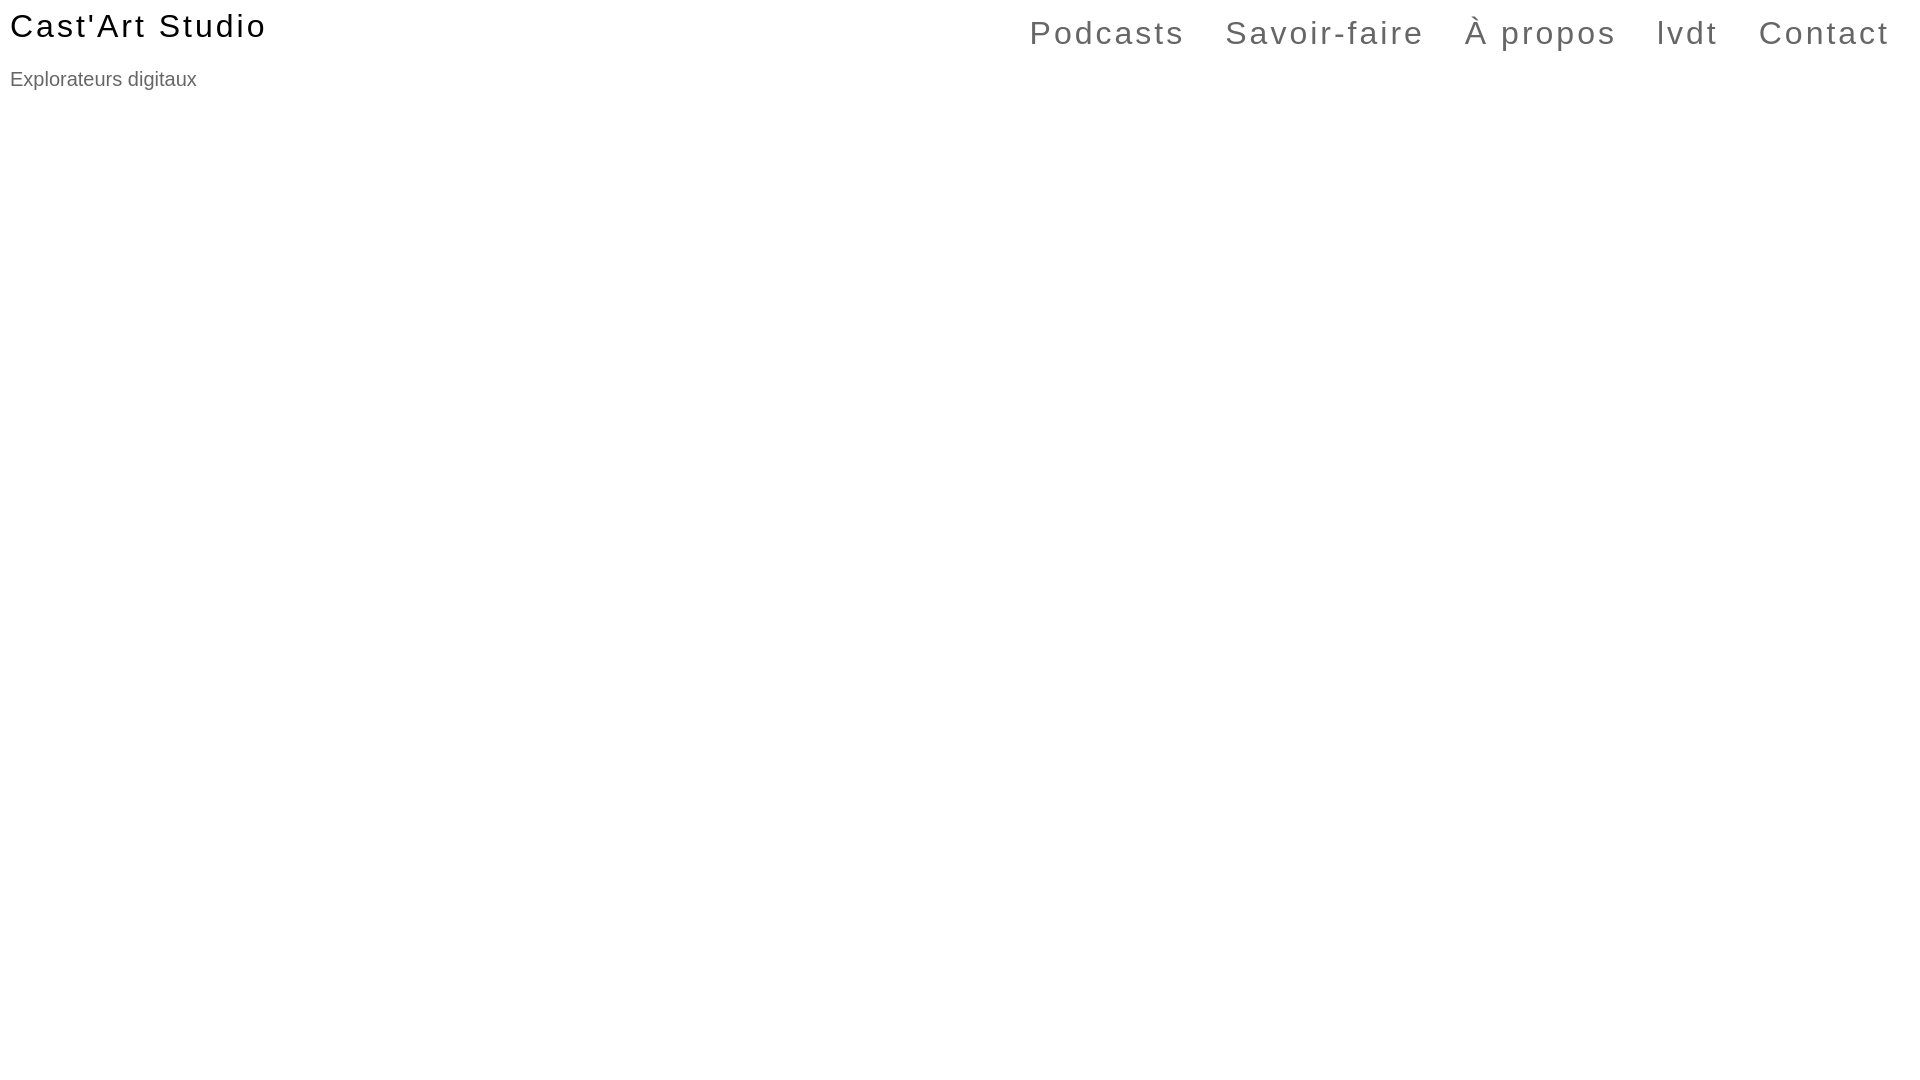  I want to click on Contact, so click(1824, 33).